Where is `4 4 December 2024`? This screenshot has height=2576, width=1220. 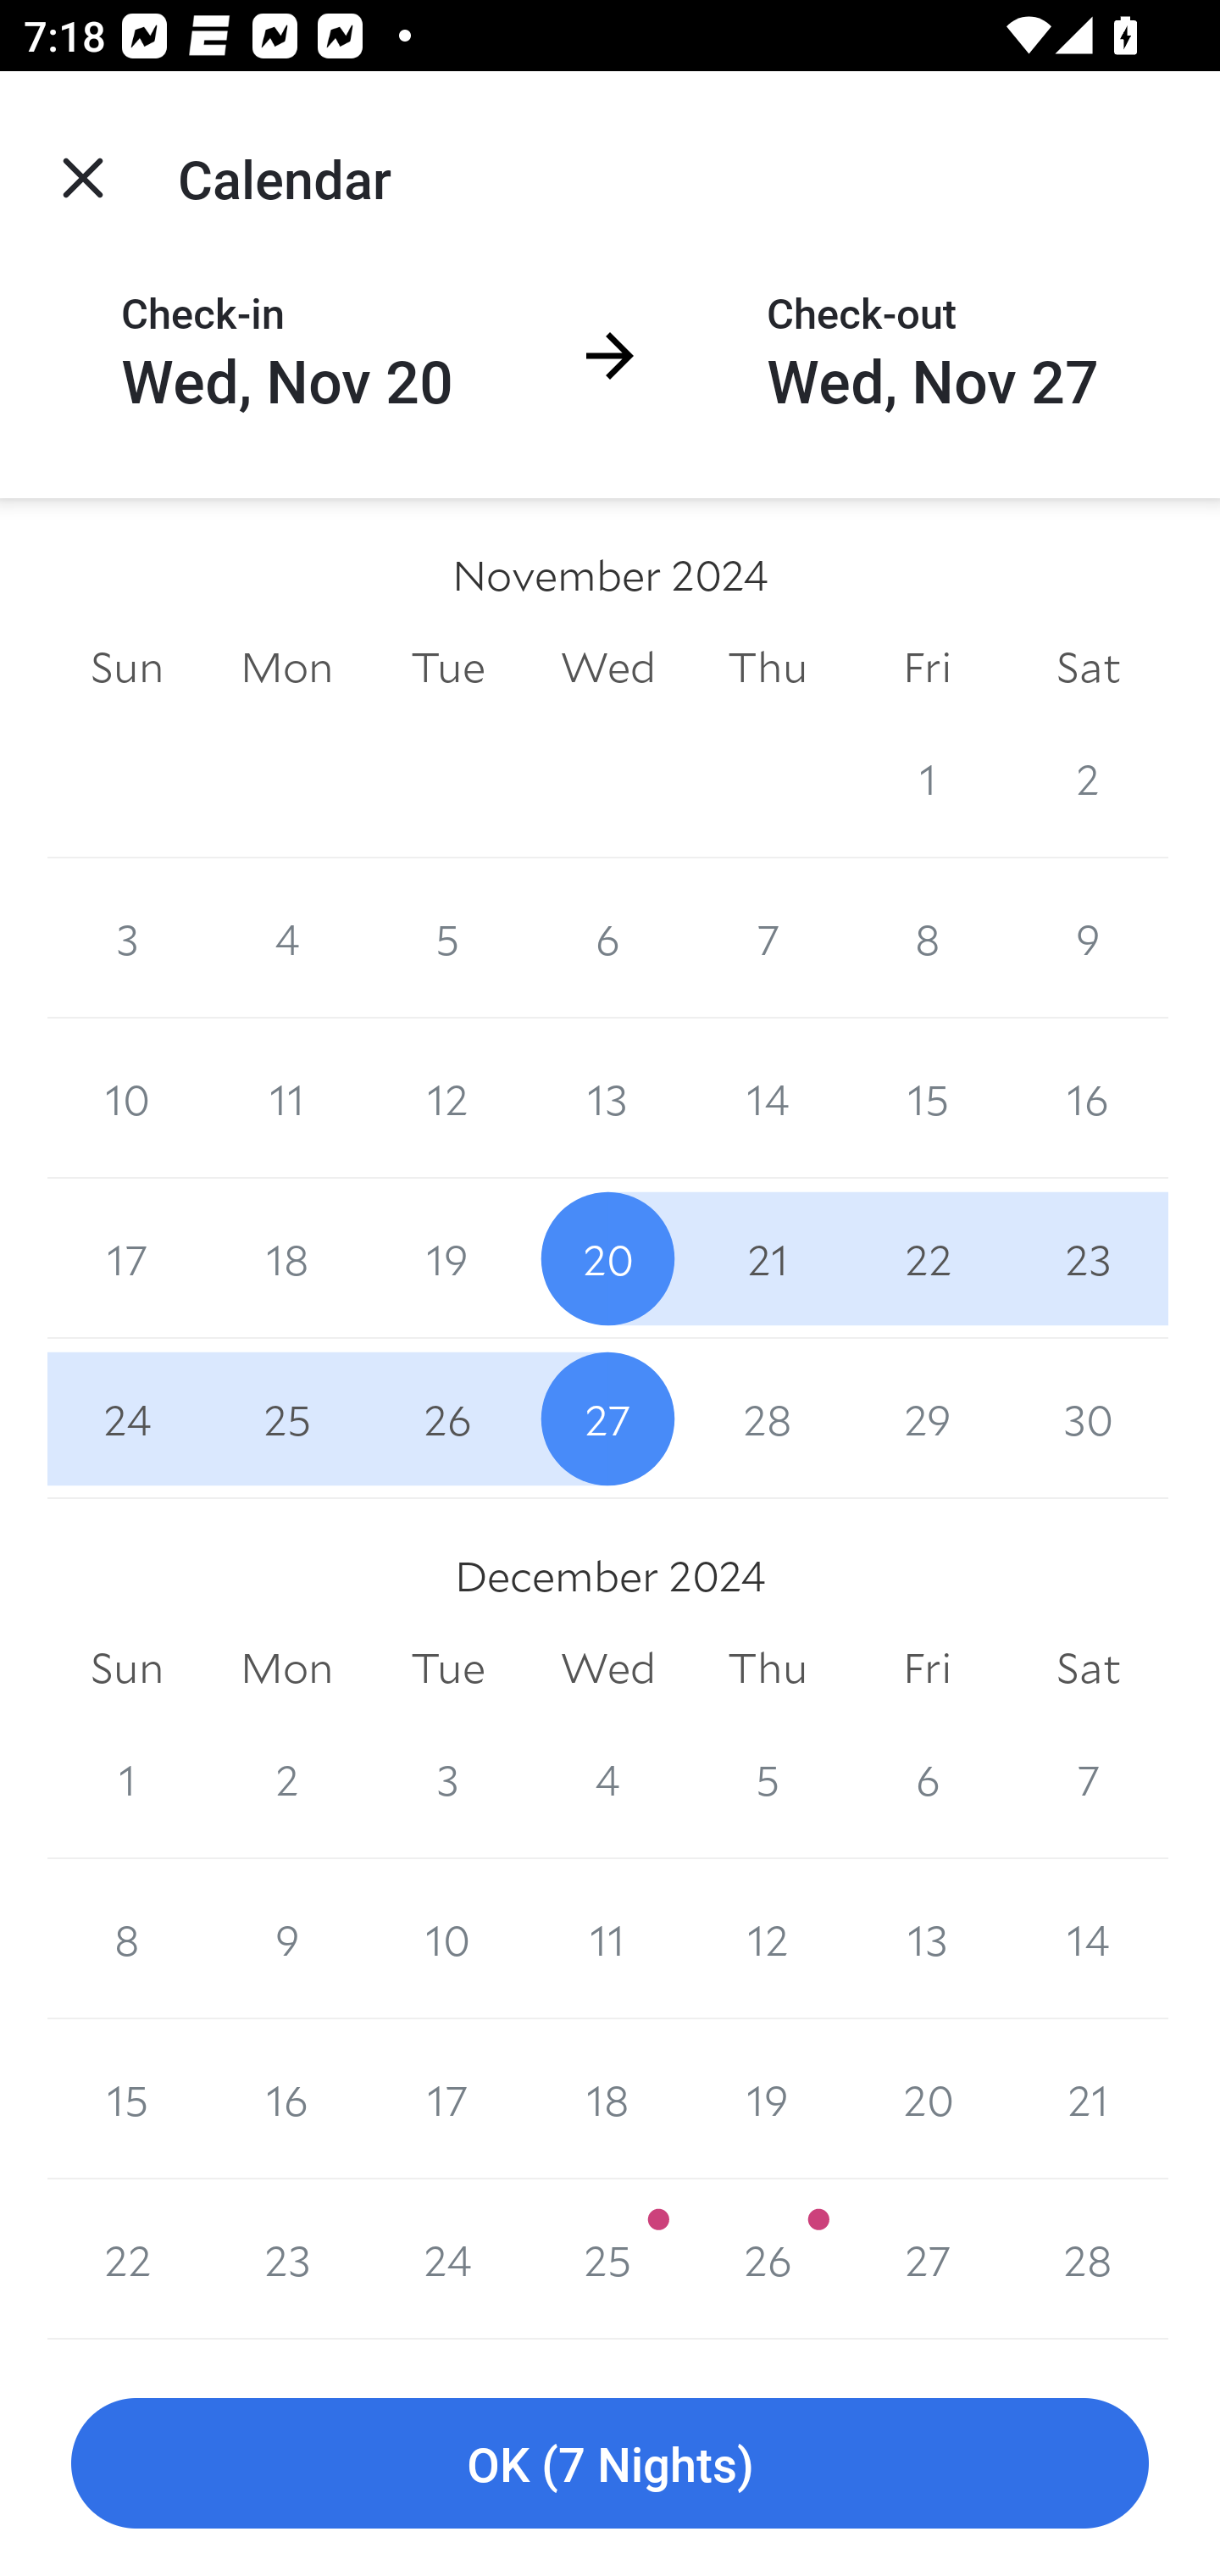
4 4 December 2024 is located at coordinates (608, 1779).